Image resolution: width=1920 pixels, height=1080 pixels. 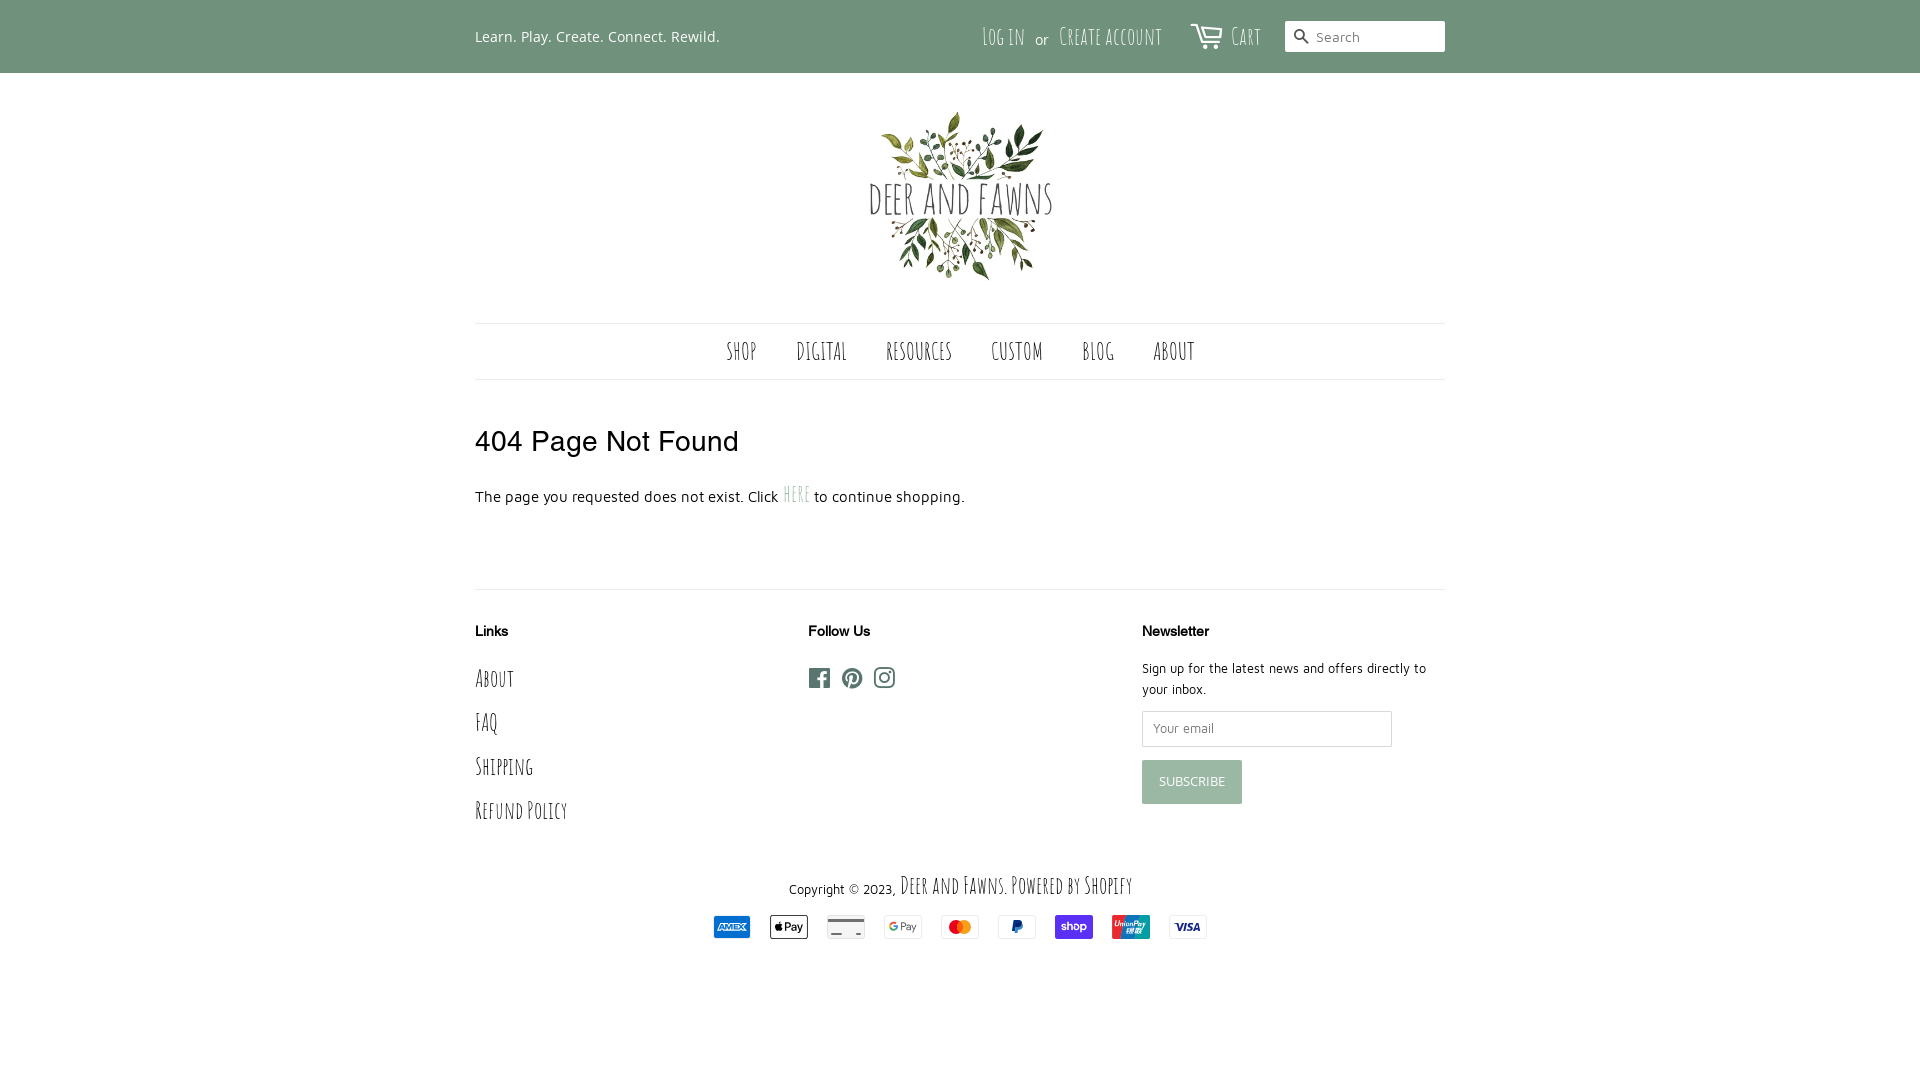 I want to click on Facebook, so click(x=820, y=678).